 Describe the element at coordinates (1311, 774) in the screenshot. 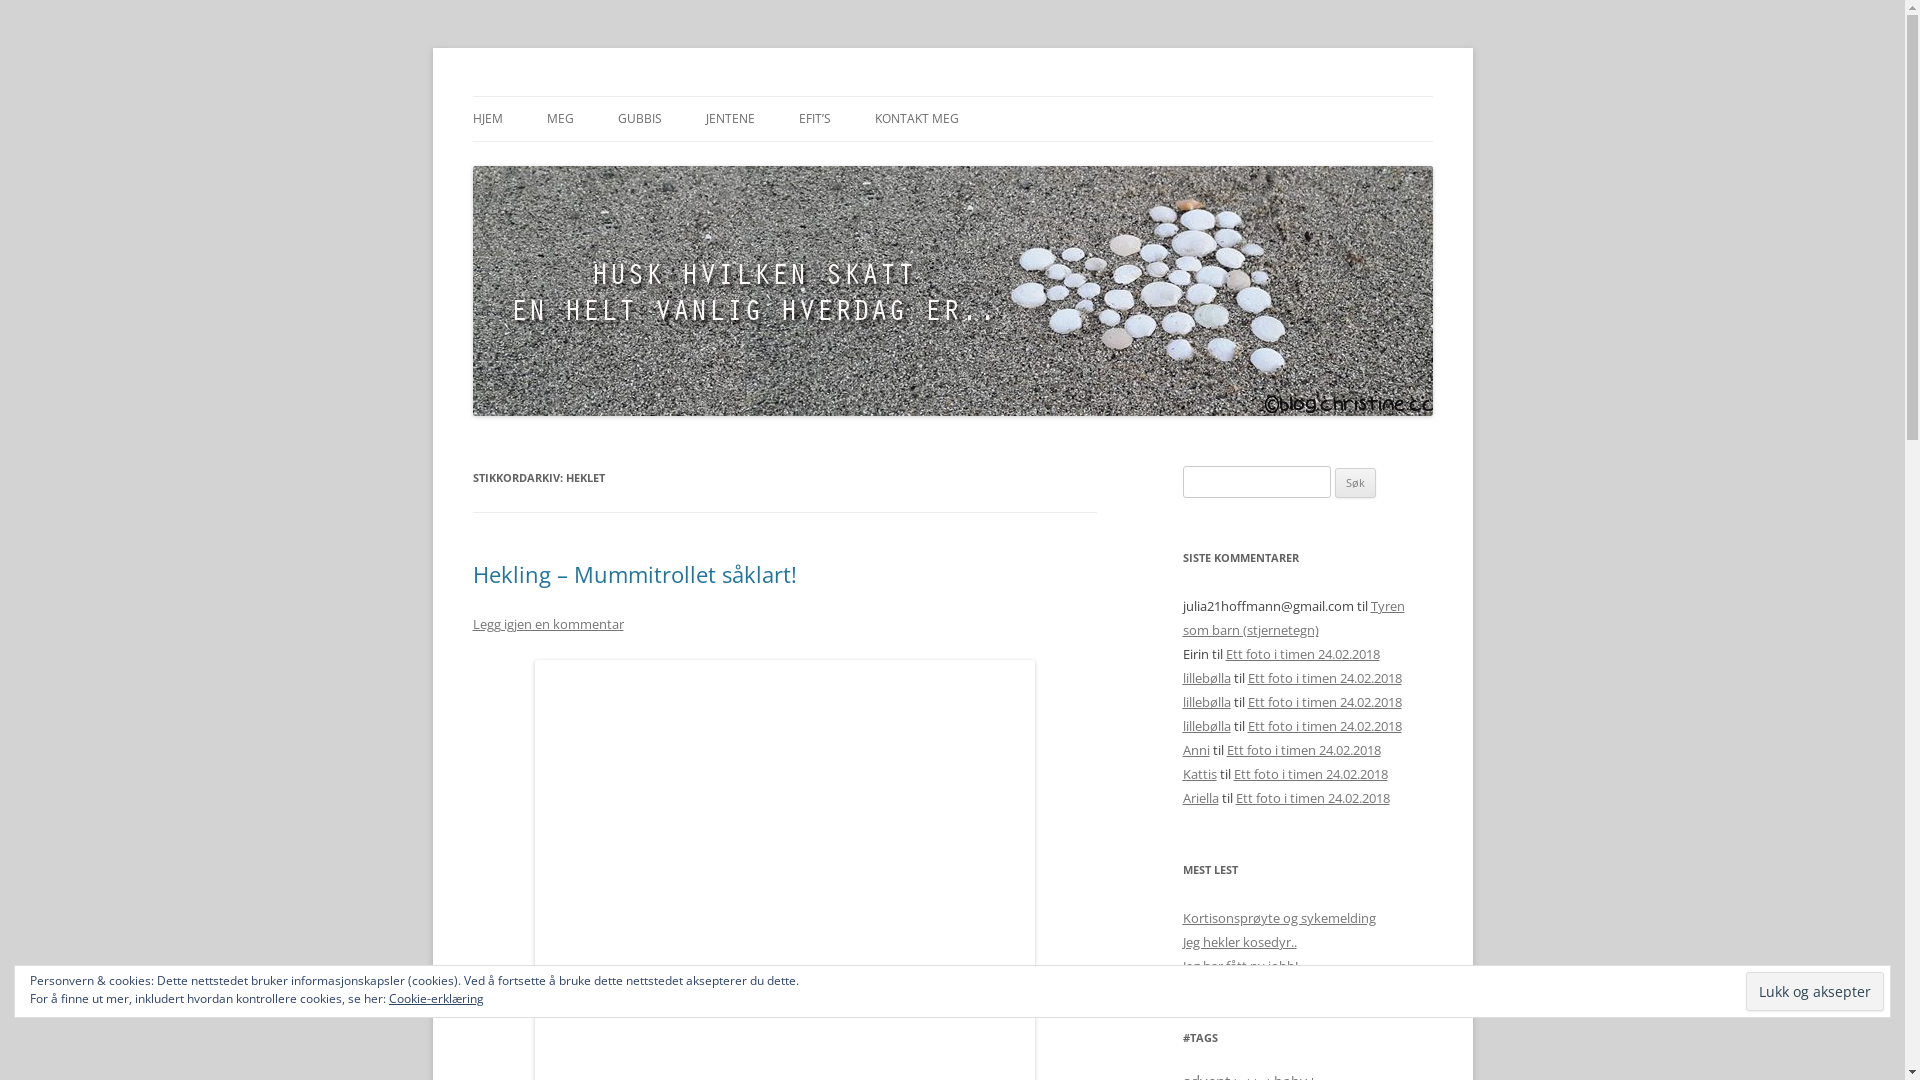

I see `Ett foto i timen 24.02.2018` at that location.